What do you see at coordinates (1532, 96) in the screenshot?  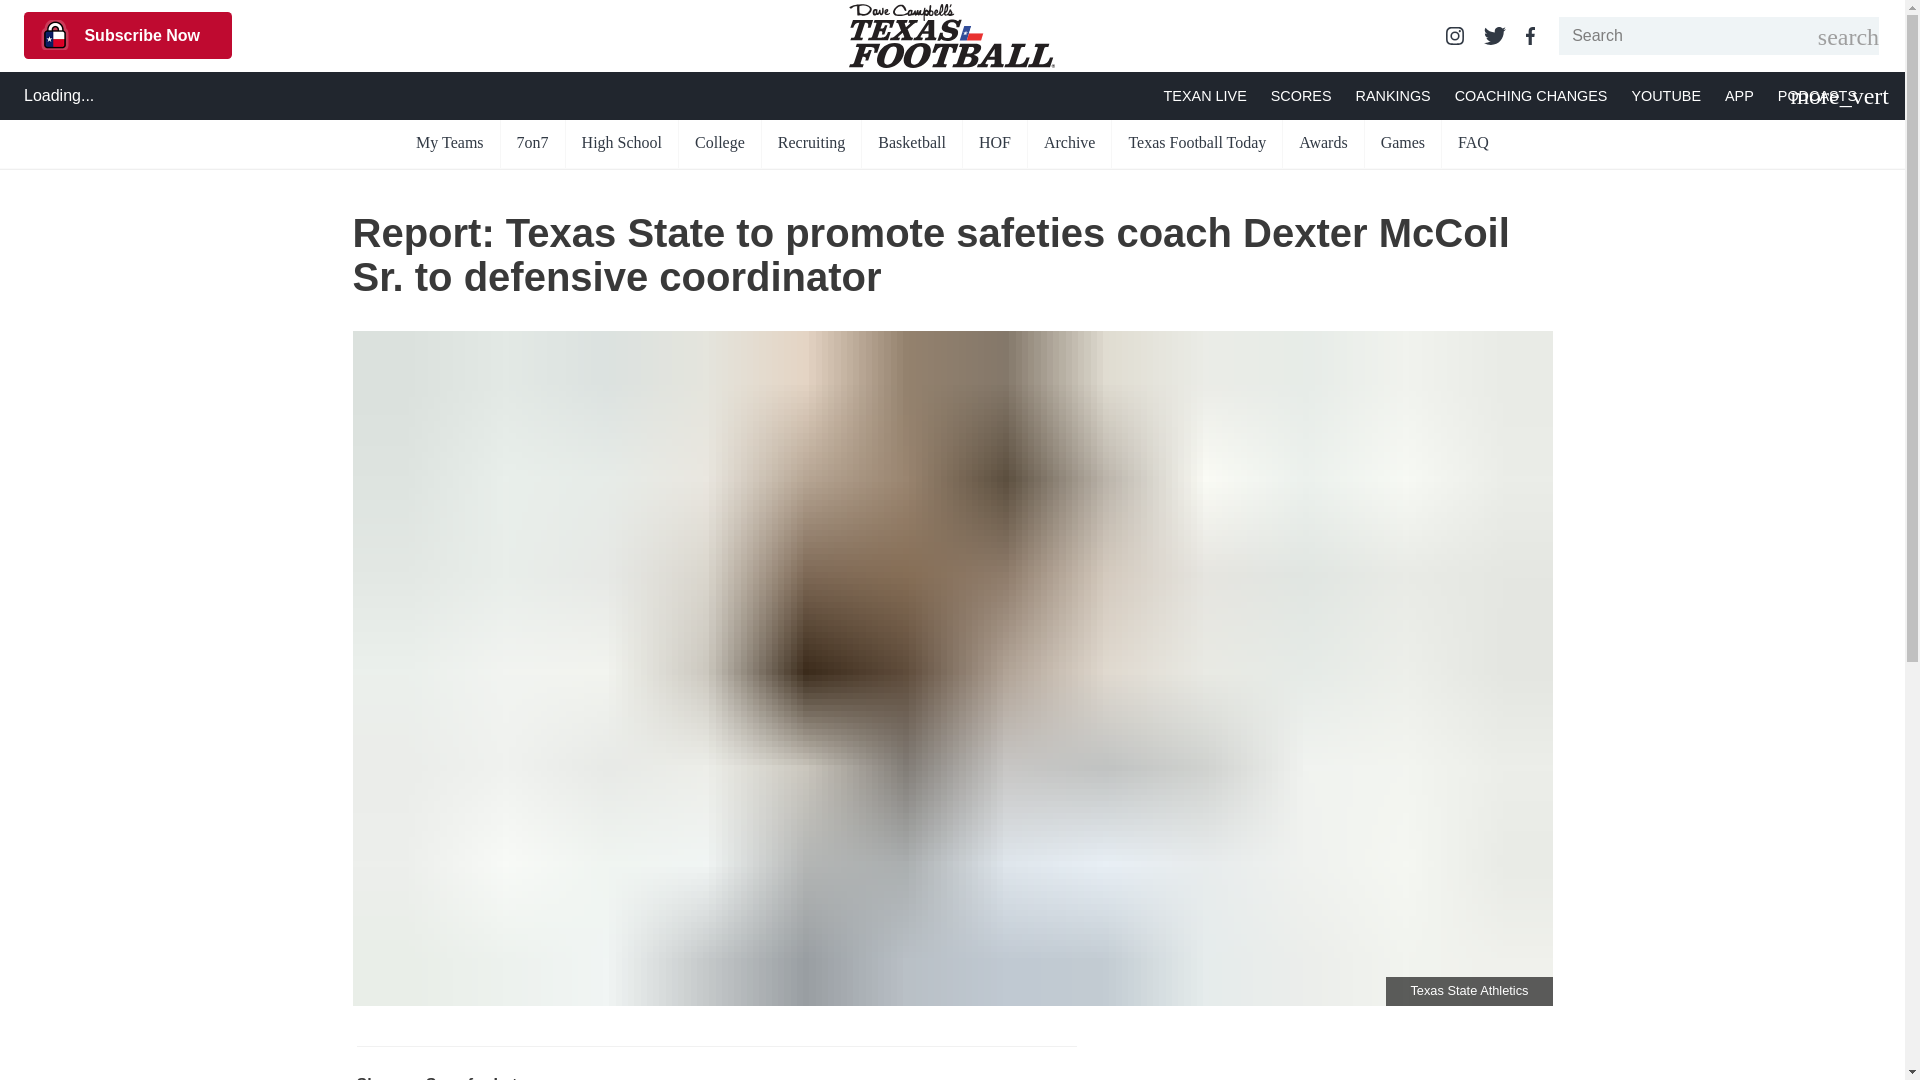 I see `COACHING CHANGES` at bounding box center [1532, 96].